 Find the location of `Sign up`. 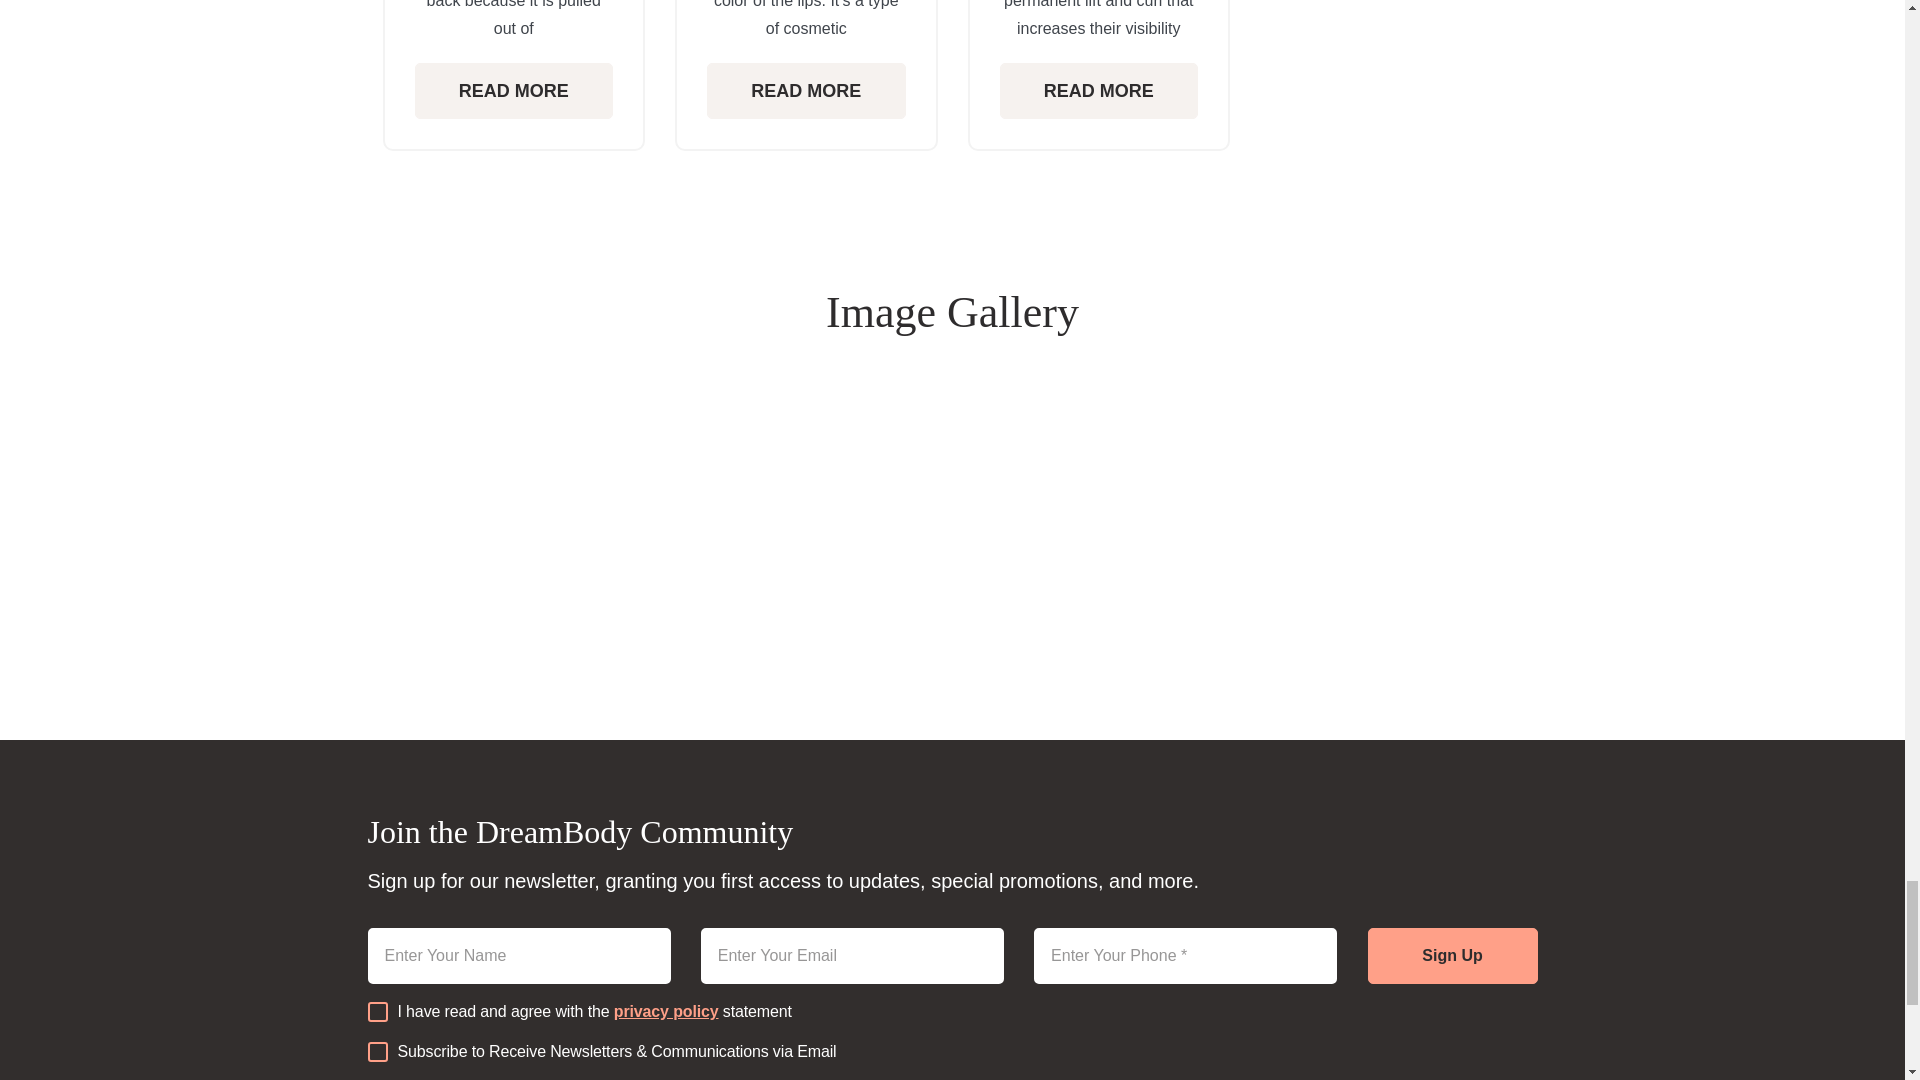

Sign up is located at coordinates (1452, 955).